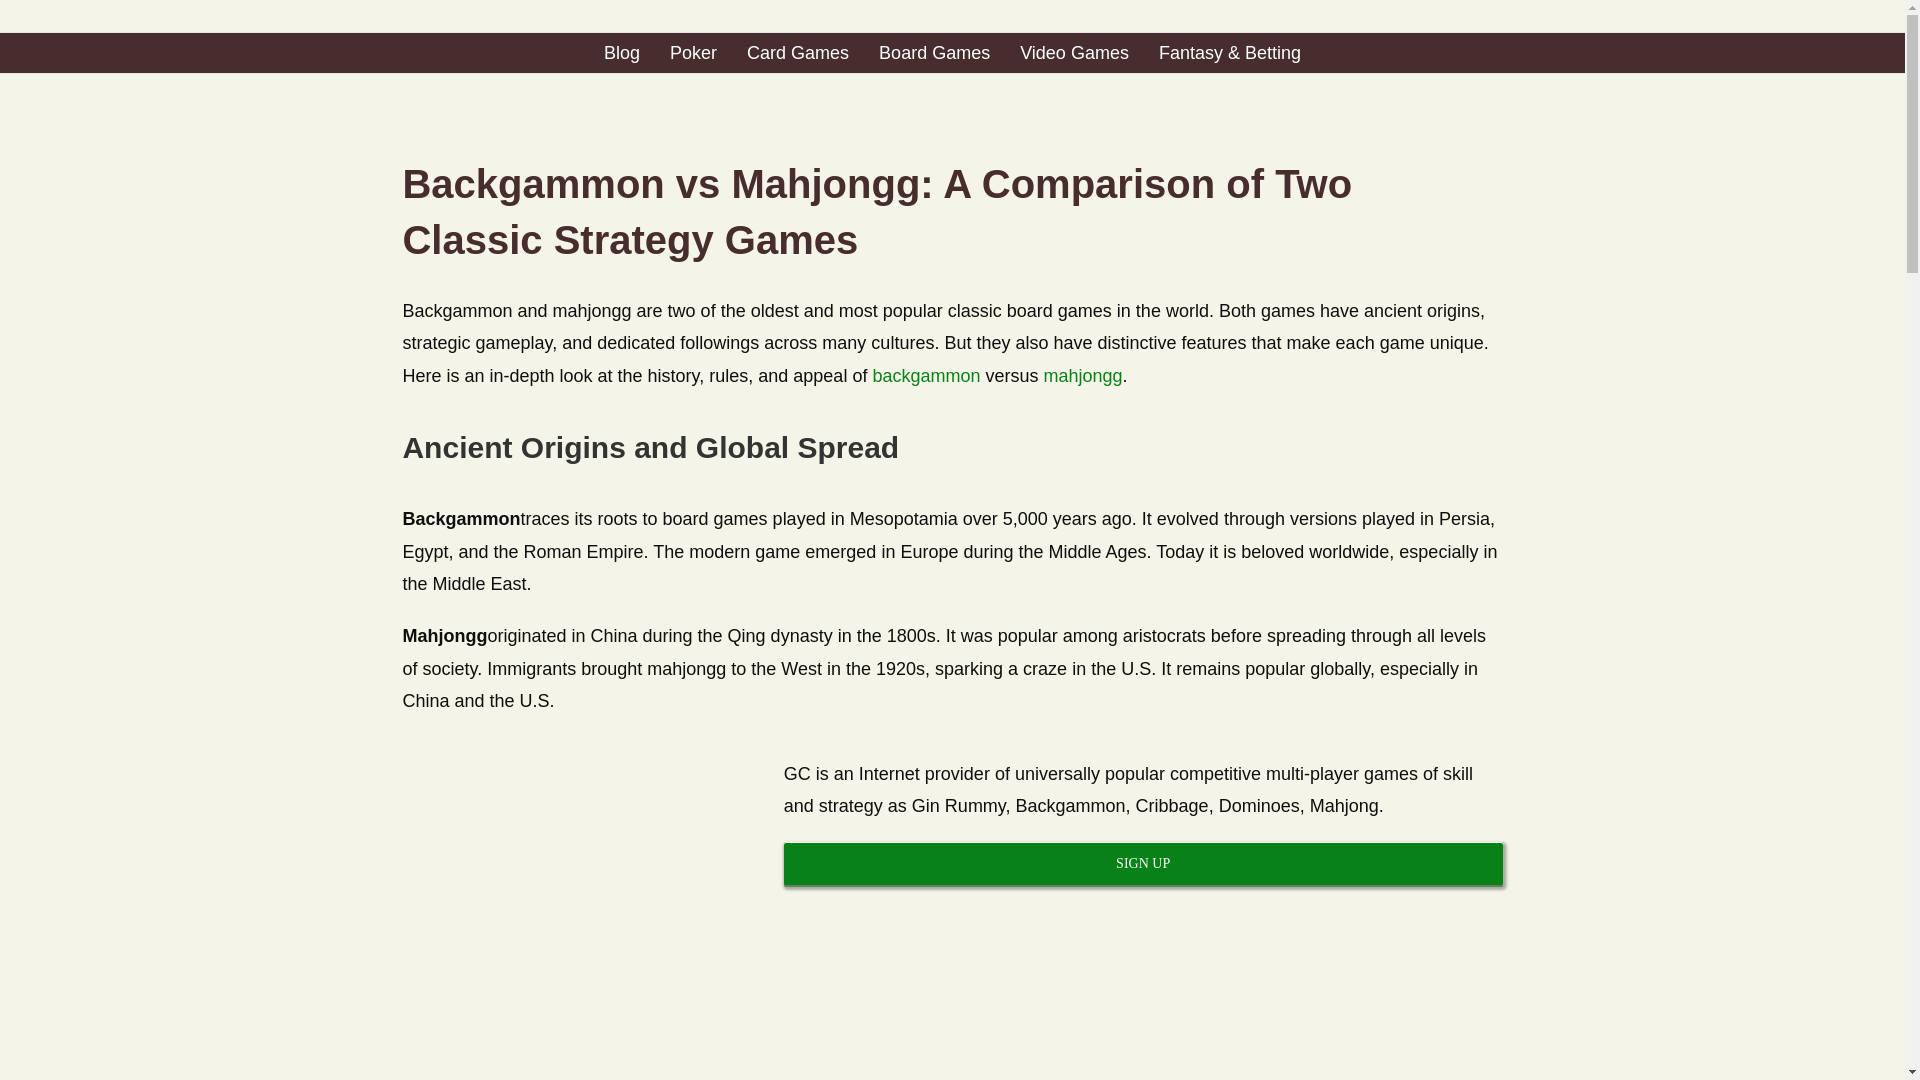 The height and width of the screenshot is (1080, 1920). Describe the element at coordinates (934, 53) in the screenshot. I see `Board Games` at that location.